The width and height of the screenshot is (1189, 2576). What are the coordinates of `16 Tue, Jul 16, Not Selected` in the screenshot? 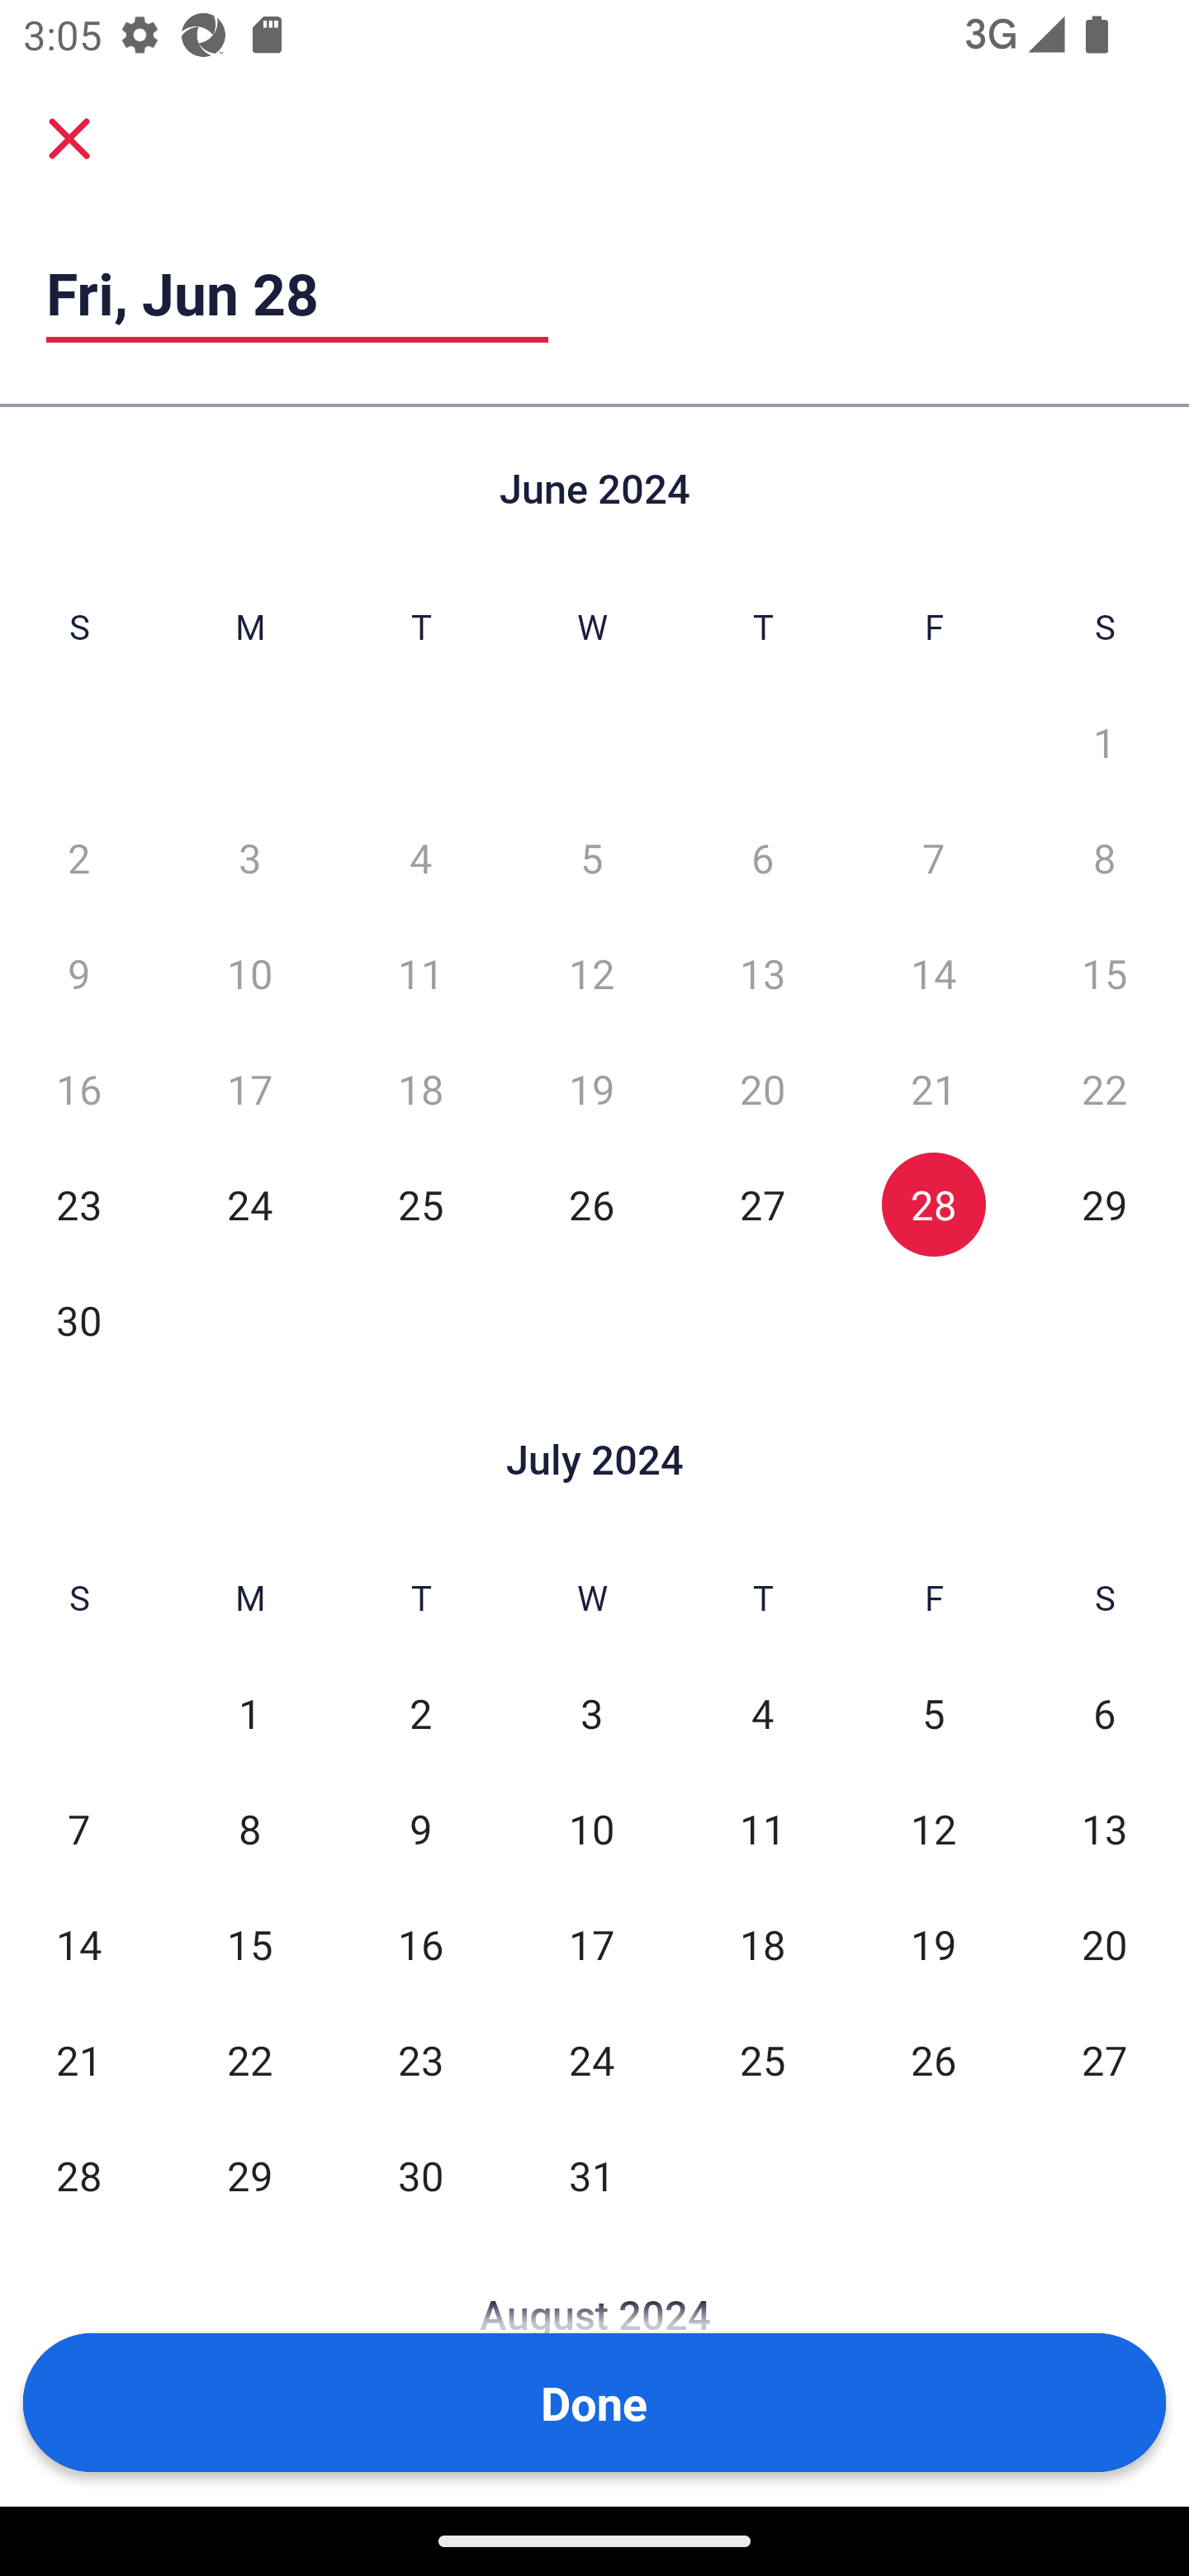 It's located at (421, 1944).